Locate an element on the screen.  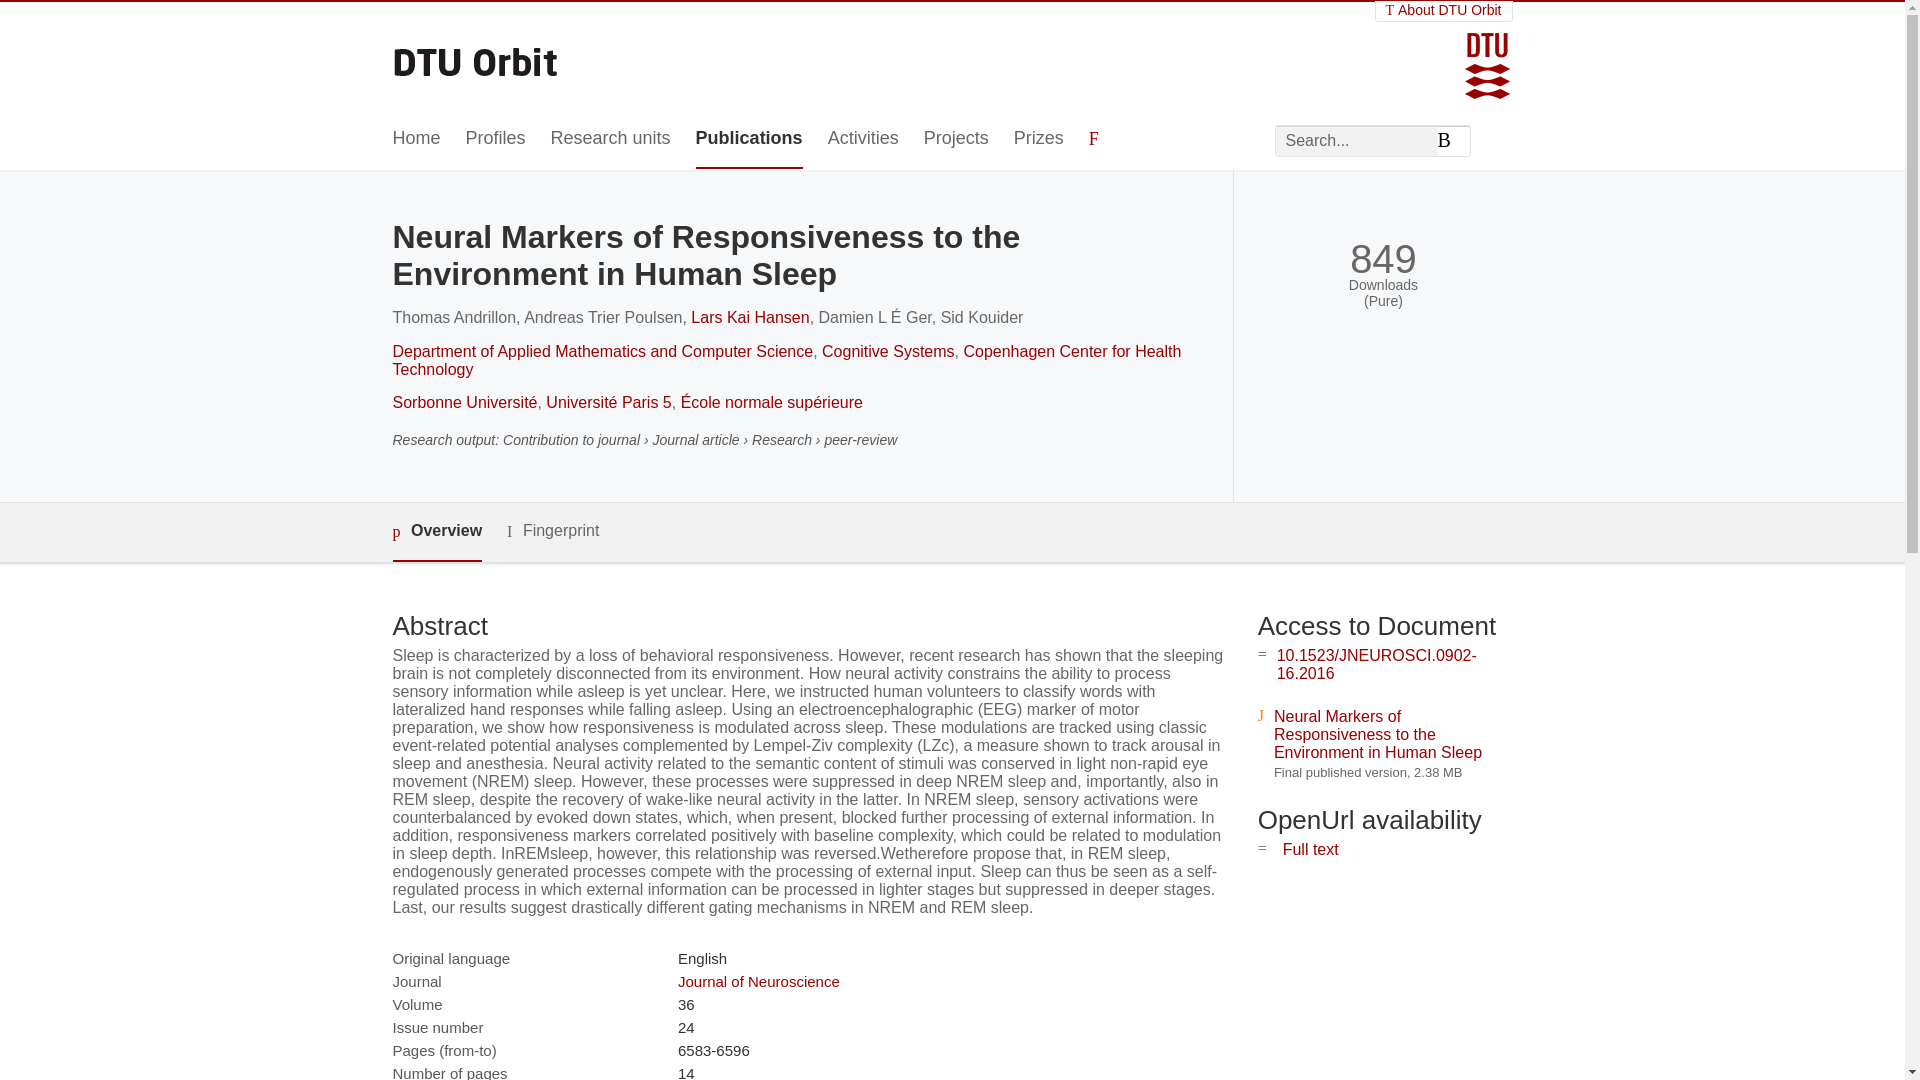
Full text is located at coordinates (1310, 849).